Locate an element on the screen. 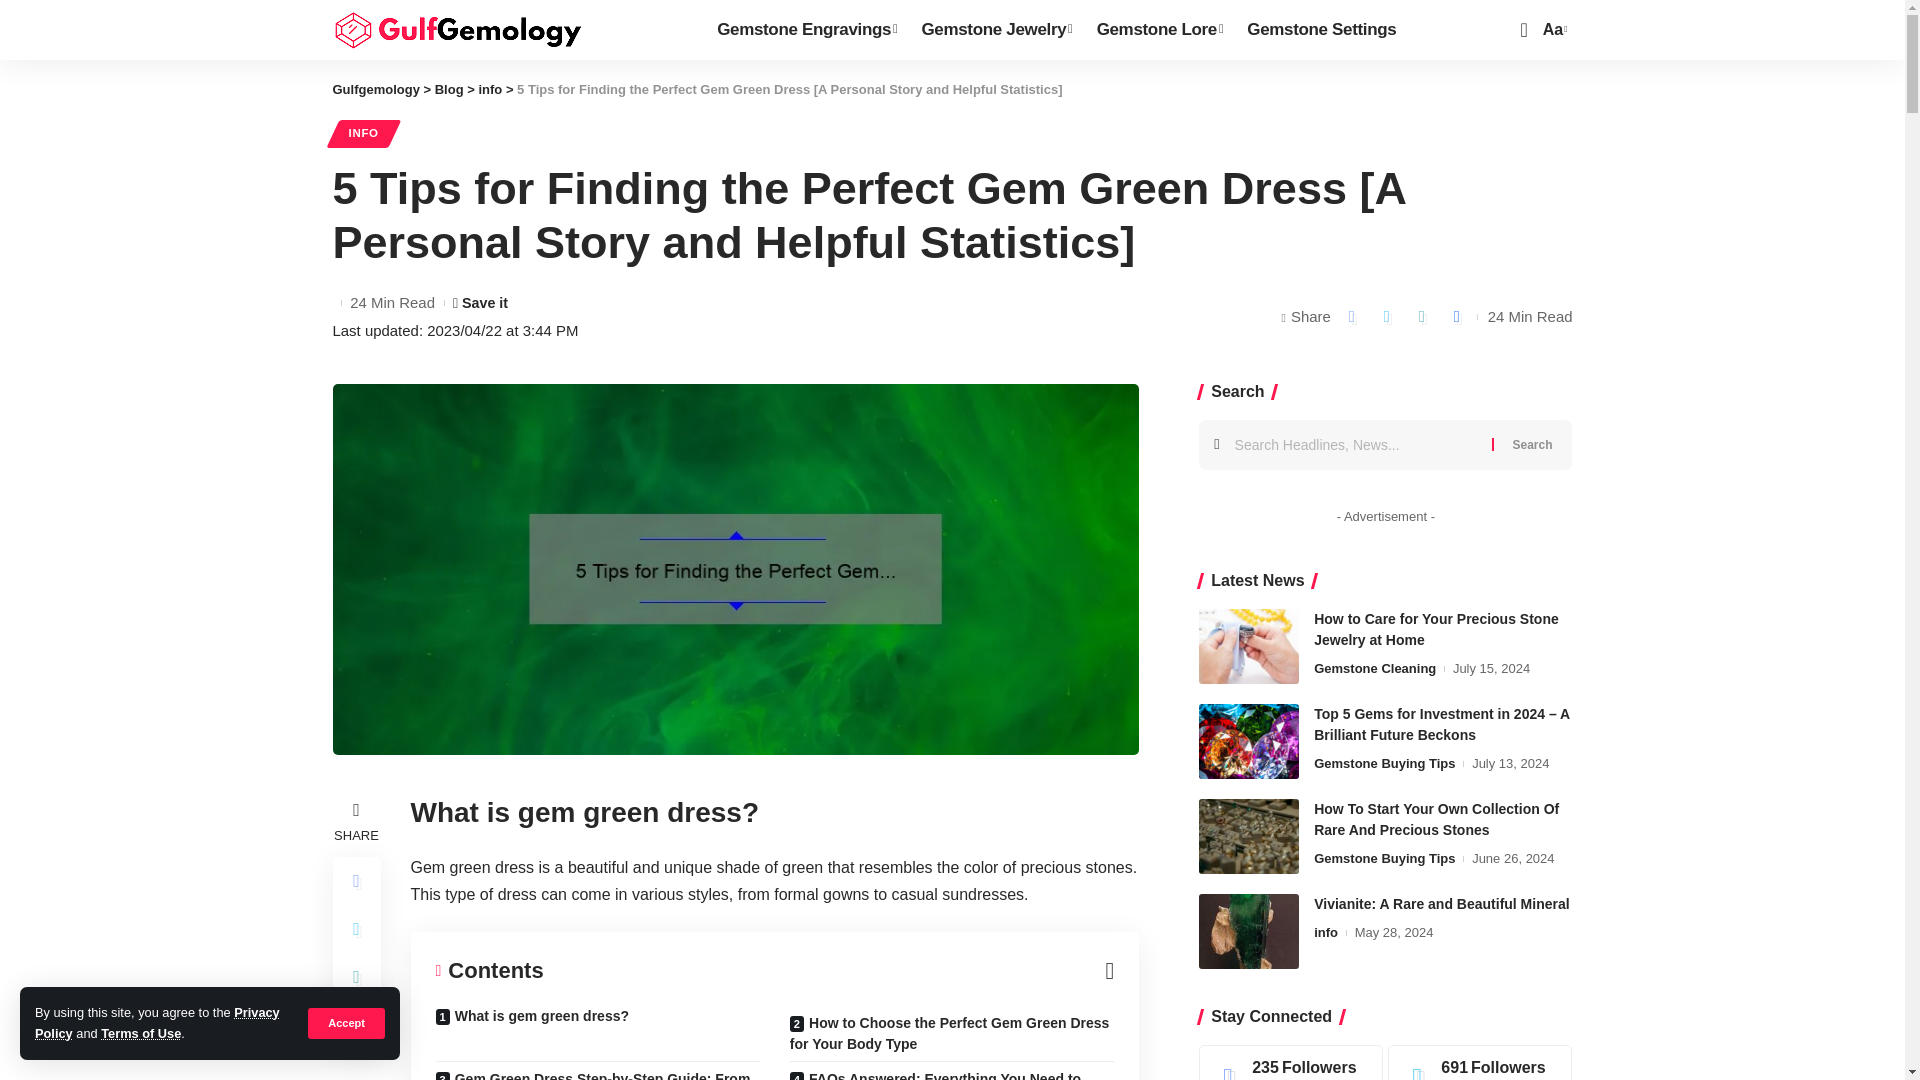 This screenshot has width=1920, height=1080. Gemstone Lore is located at coordinates (1160, 30).